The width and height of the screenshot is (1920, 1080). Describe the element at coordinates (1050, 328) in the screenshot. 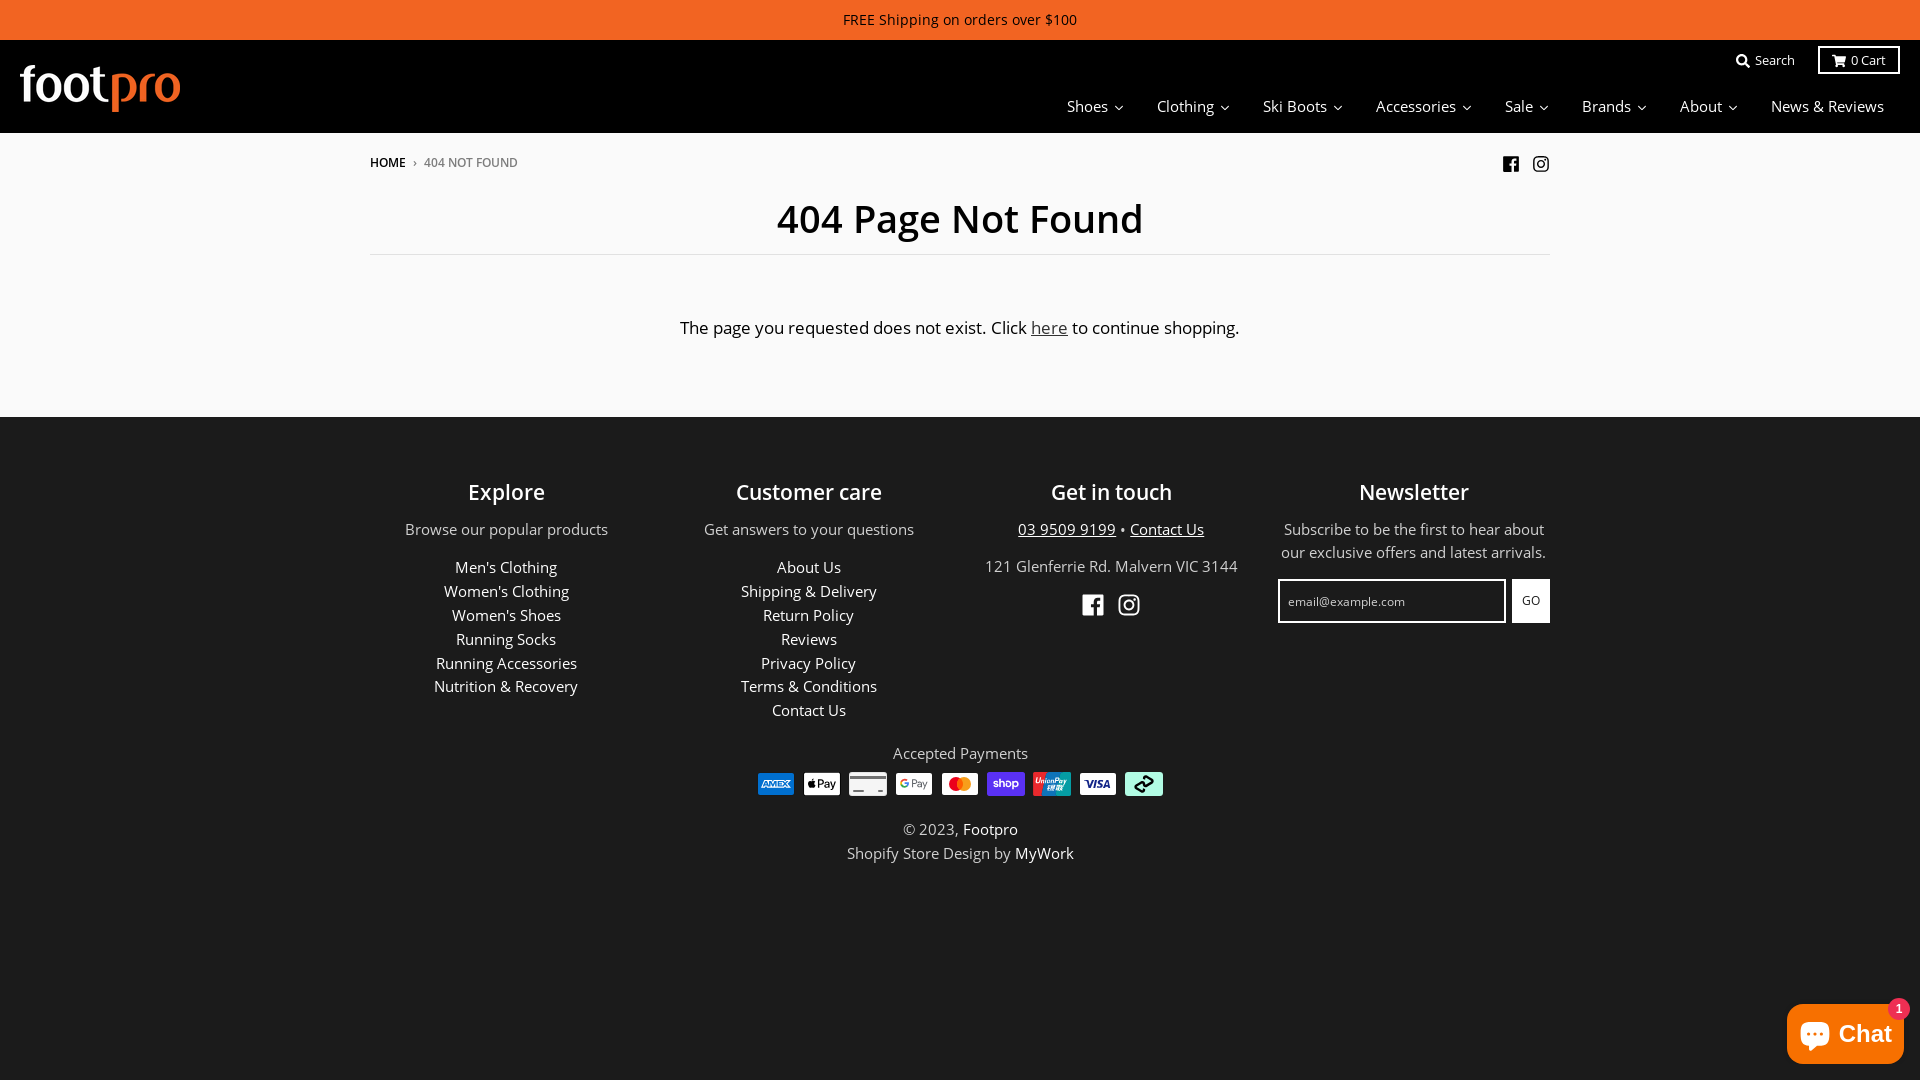

I see `here` at that location.